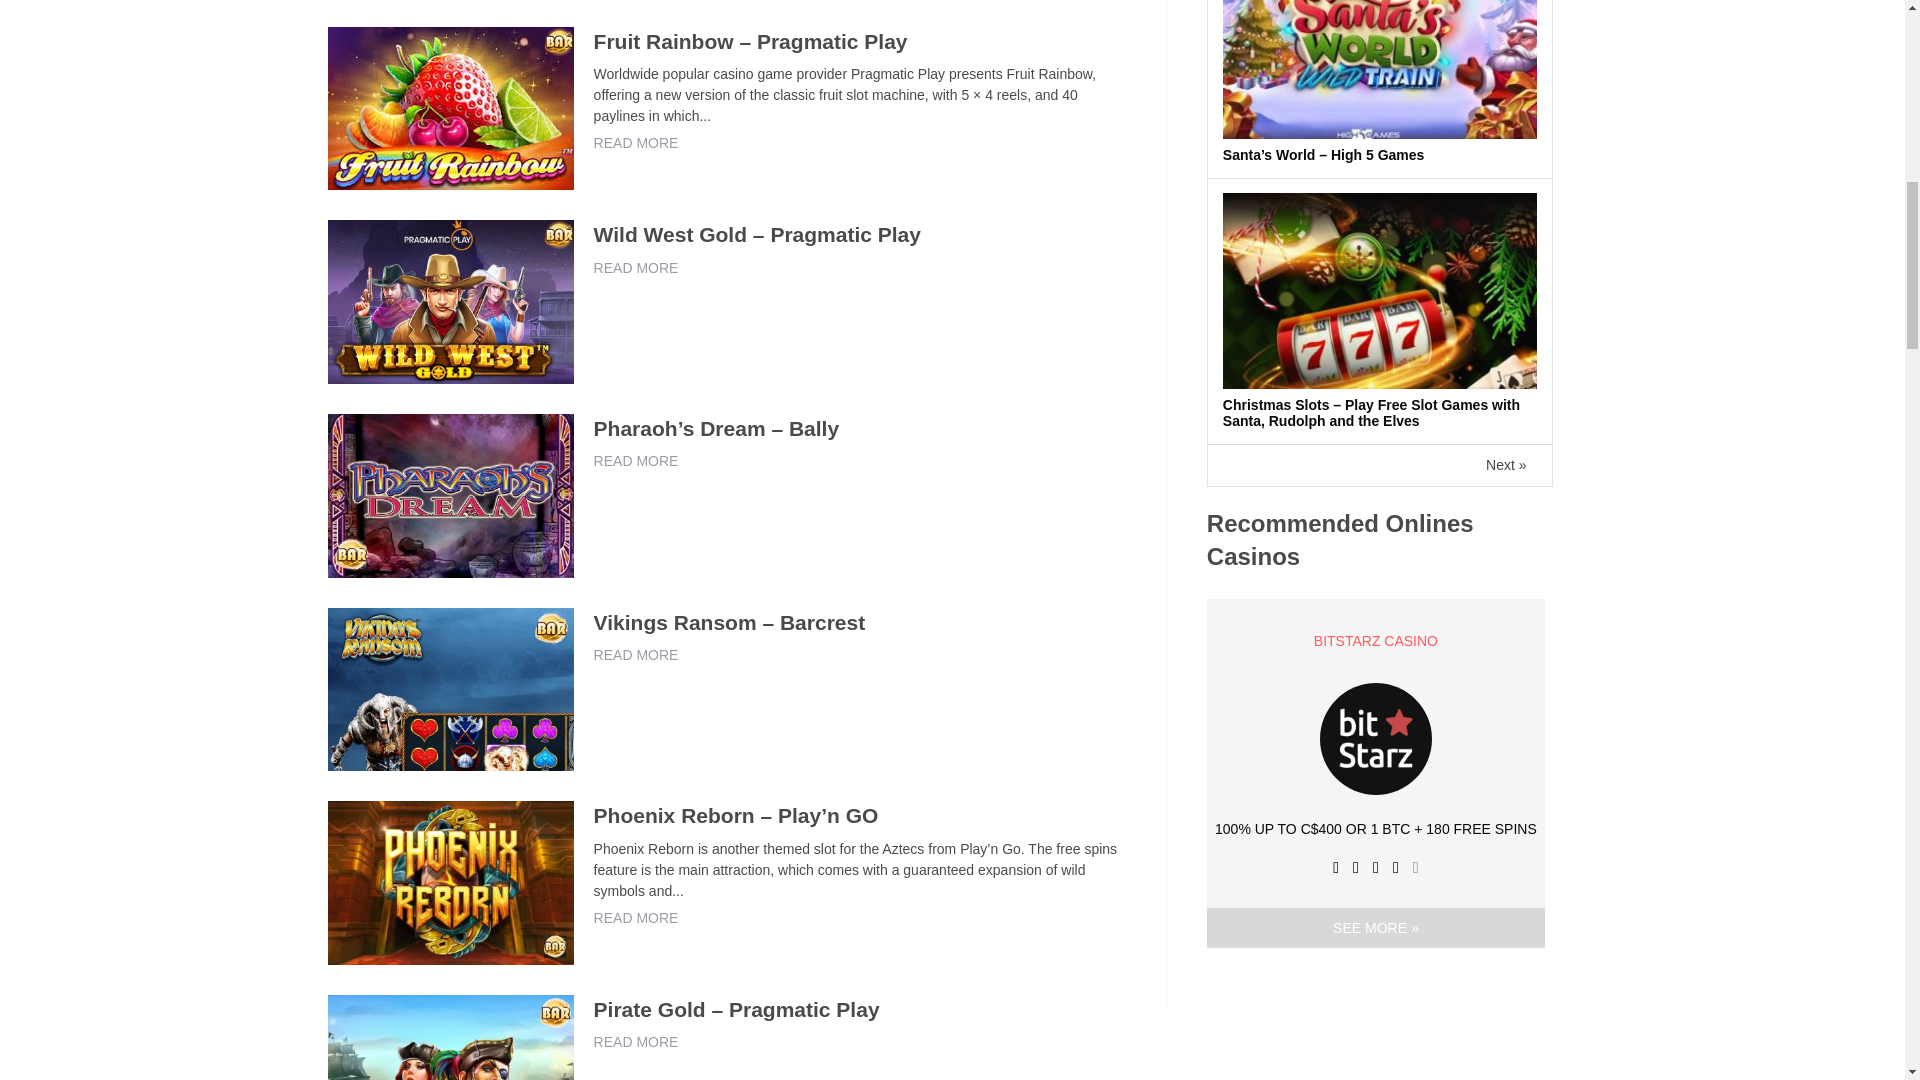 The image size is (1920, 1080). Describe the element at coordinates (636, 654) in the screenshot. I see `READ MORE` at that location.